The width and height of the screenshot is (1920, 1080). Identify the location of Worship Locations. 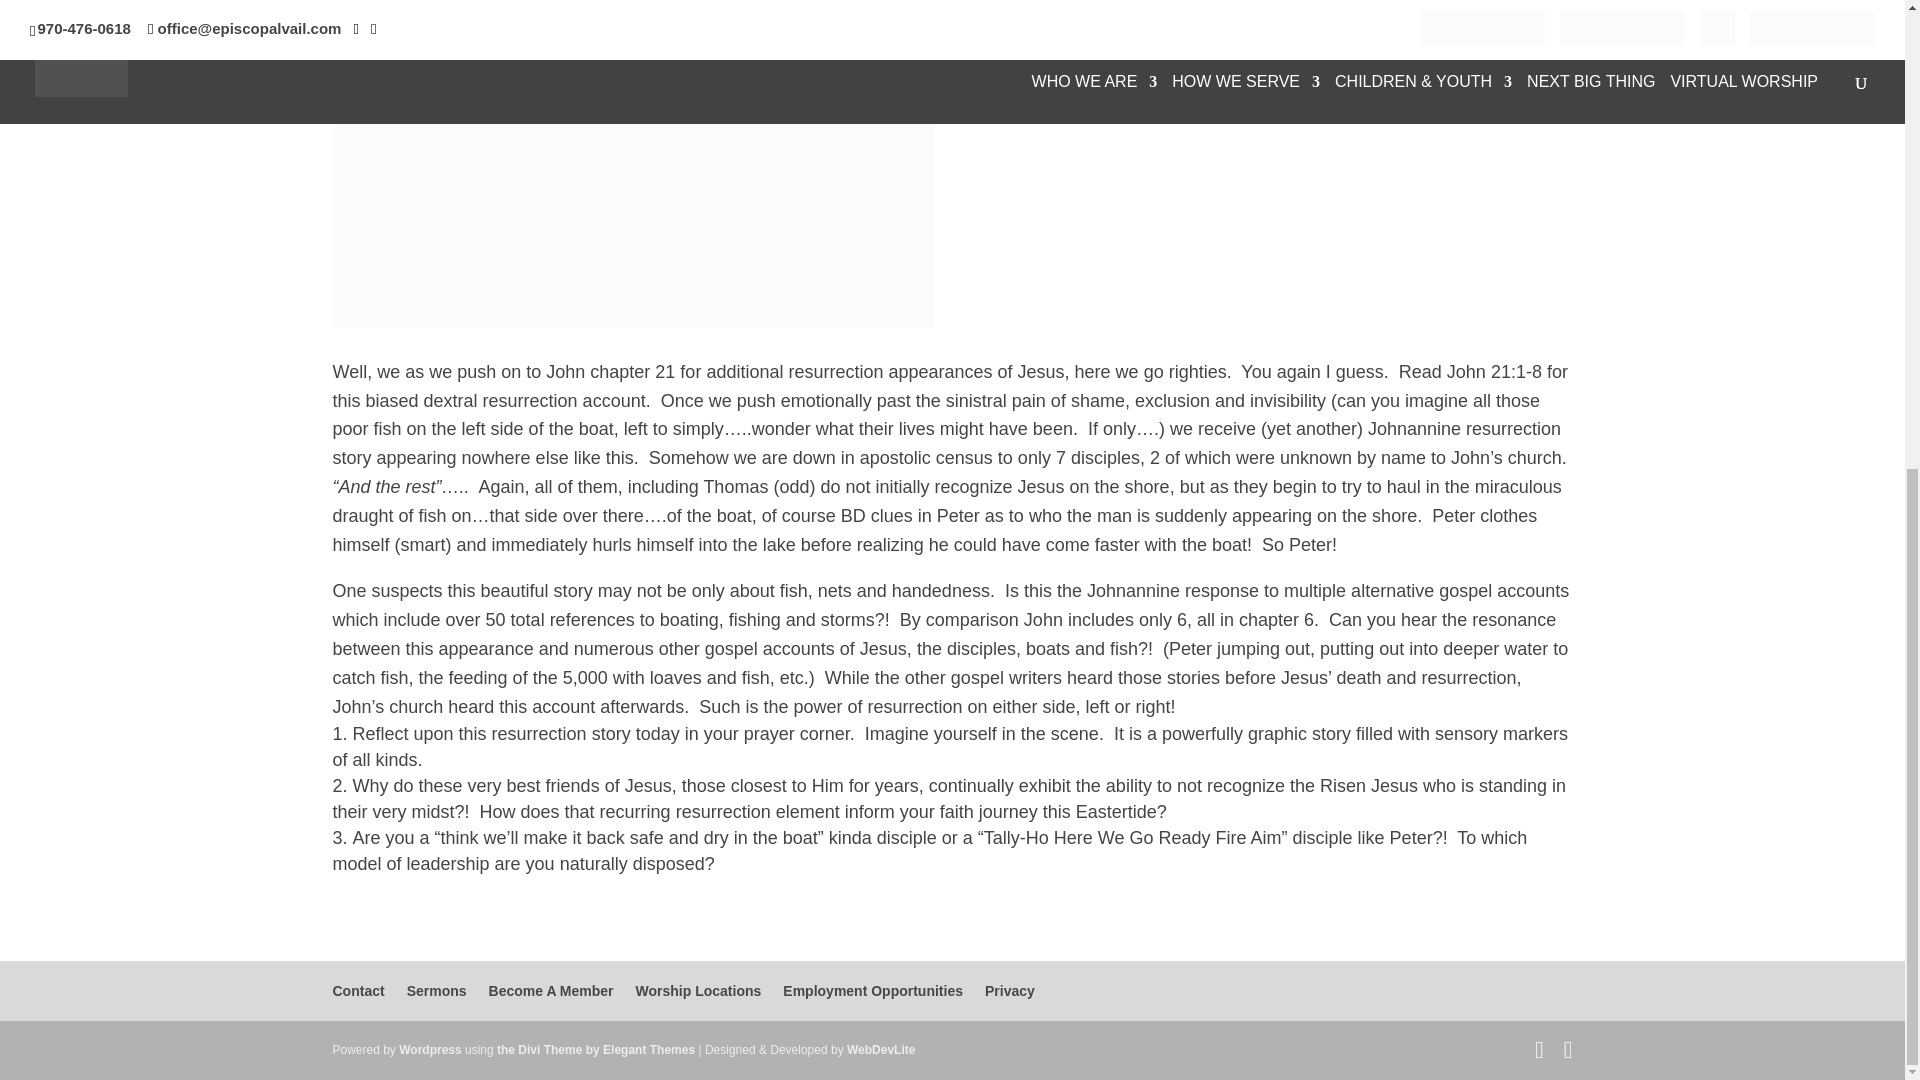
(698, 990).